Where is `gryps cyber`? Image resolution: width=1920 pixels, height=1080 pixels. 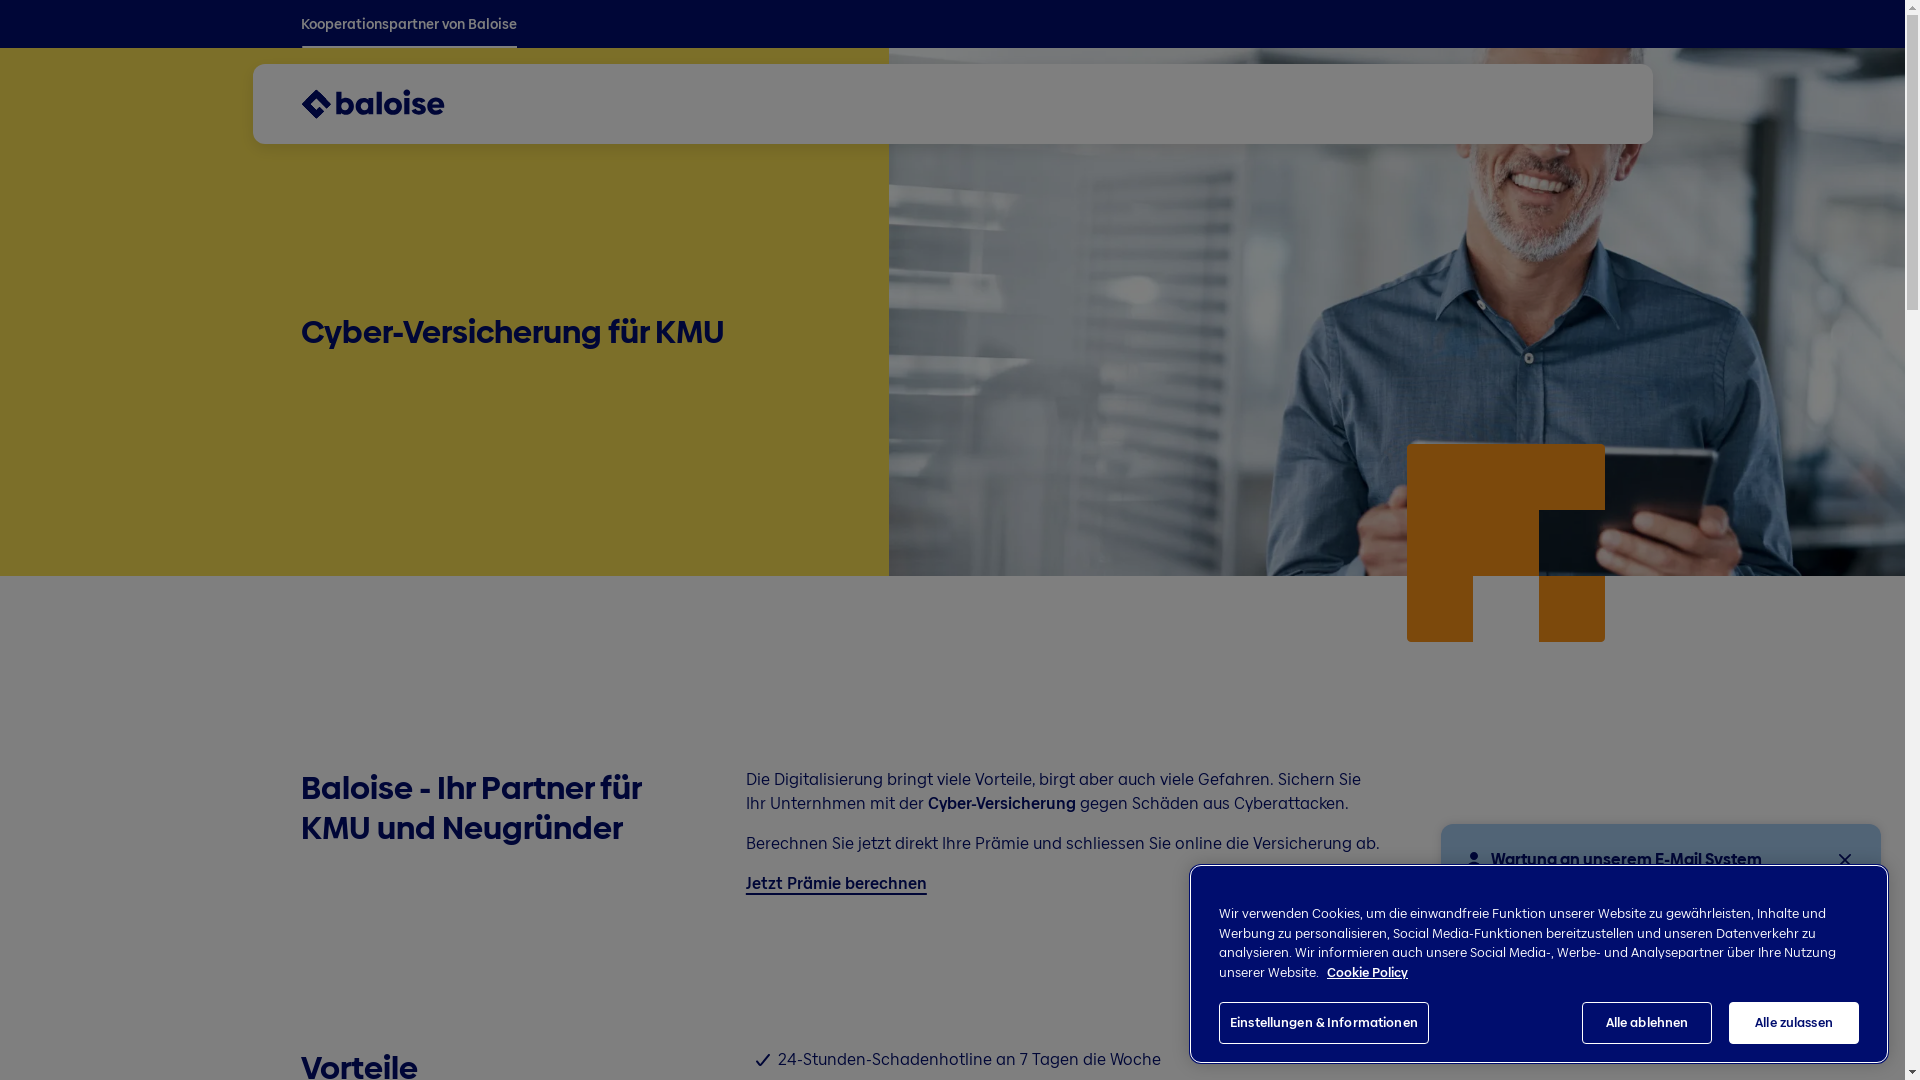
gryps cyber is located at coordinates (1400, 288).